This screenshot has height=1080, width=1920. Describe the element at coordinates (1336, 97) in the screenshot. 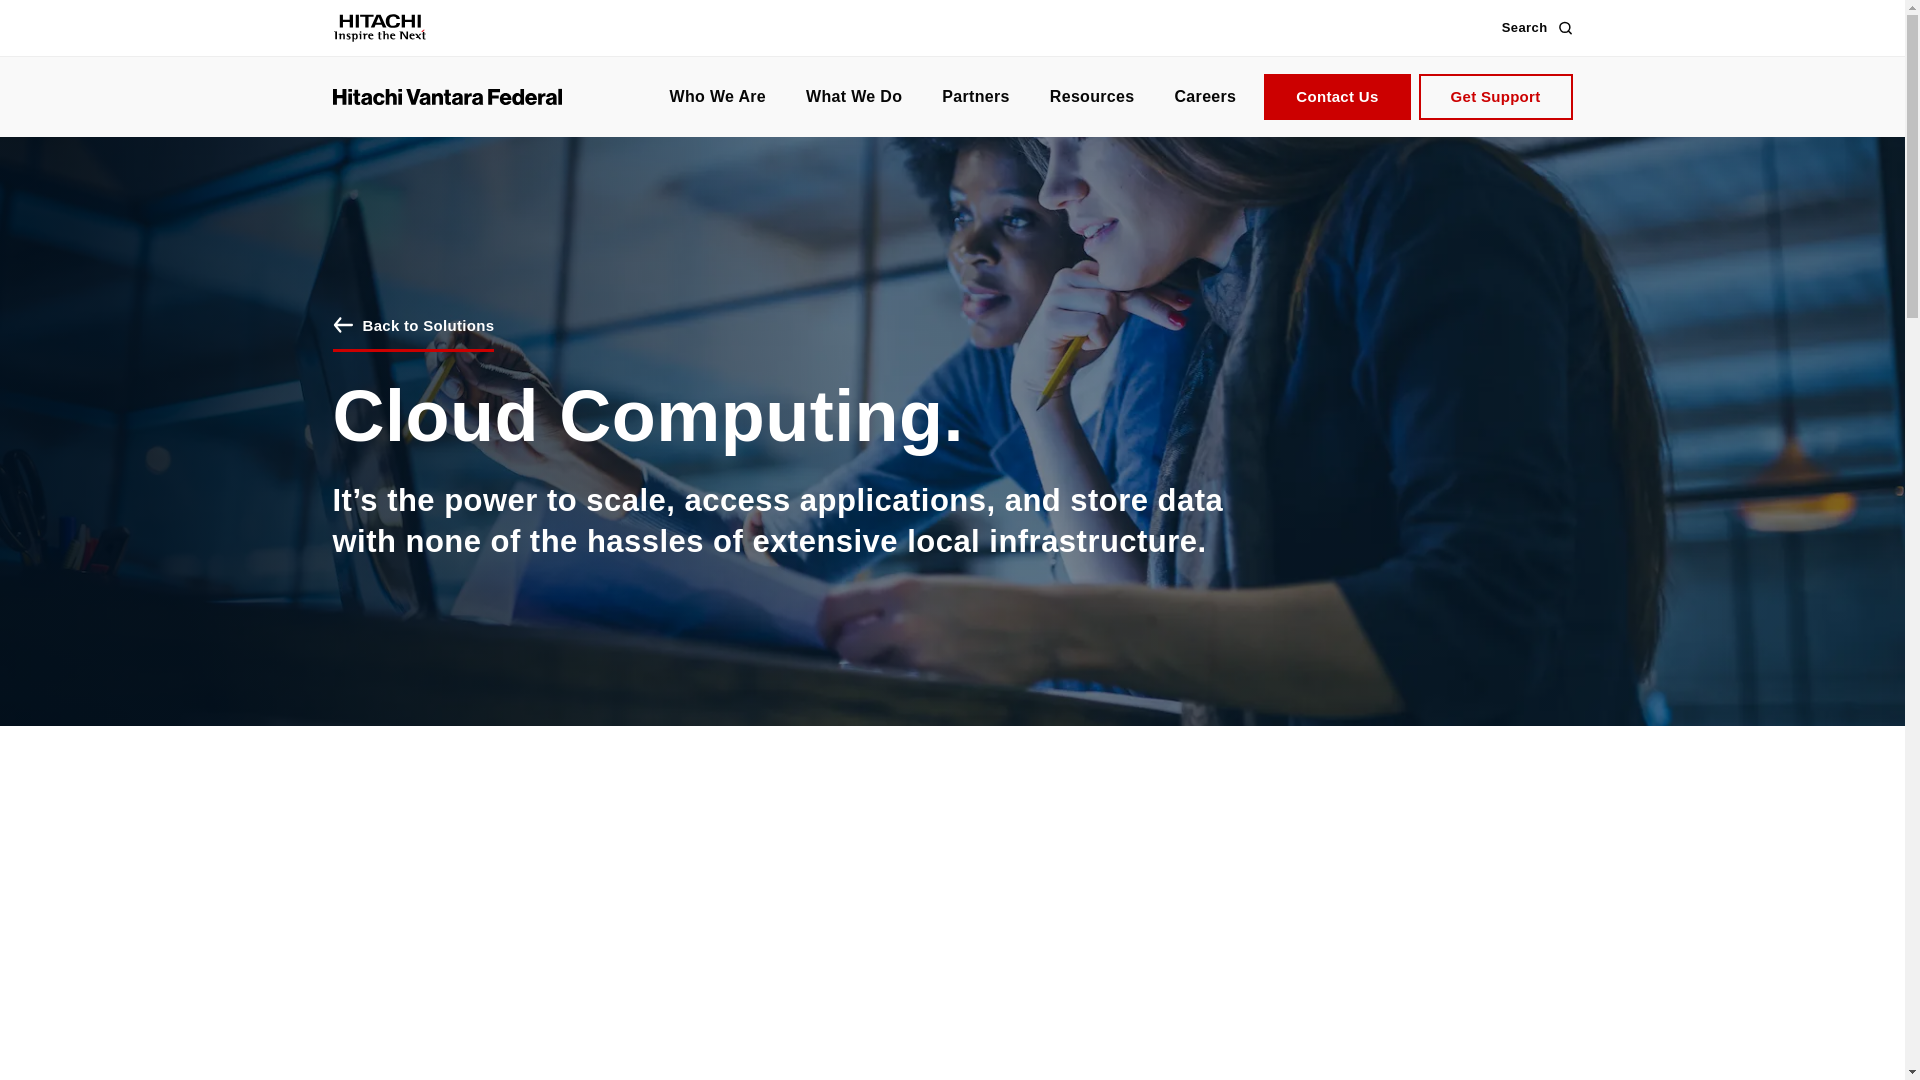

I see `Contact Us` at that location.